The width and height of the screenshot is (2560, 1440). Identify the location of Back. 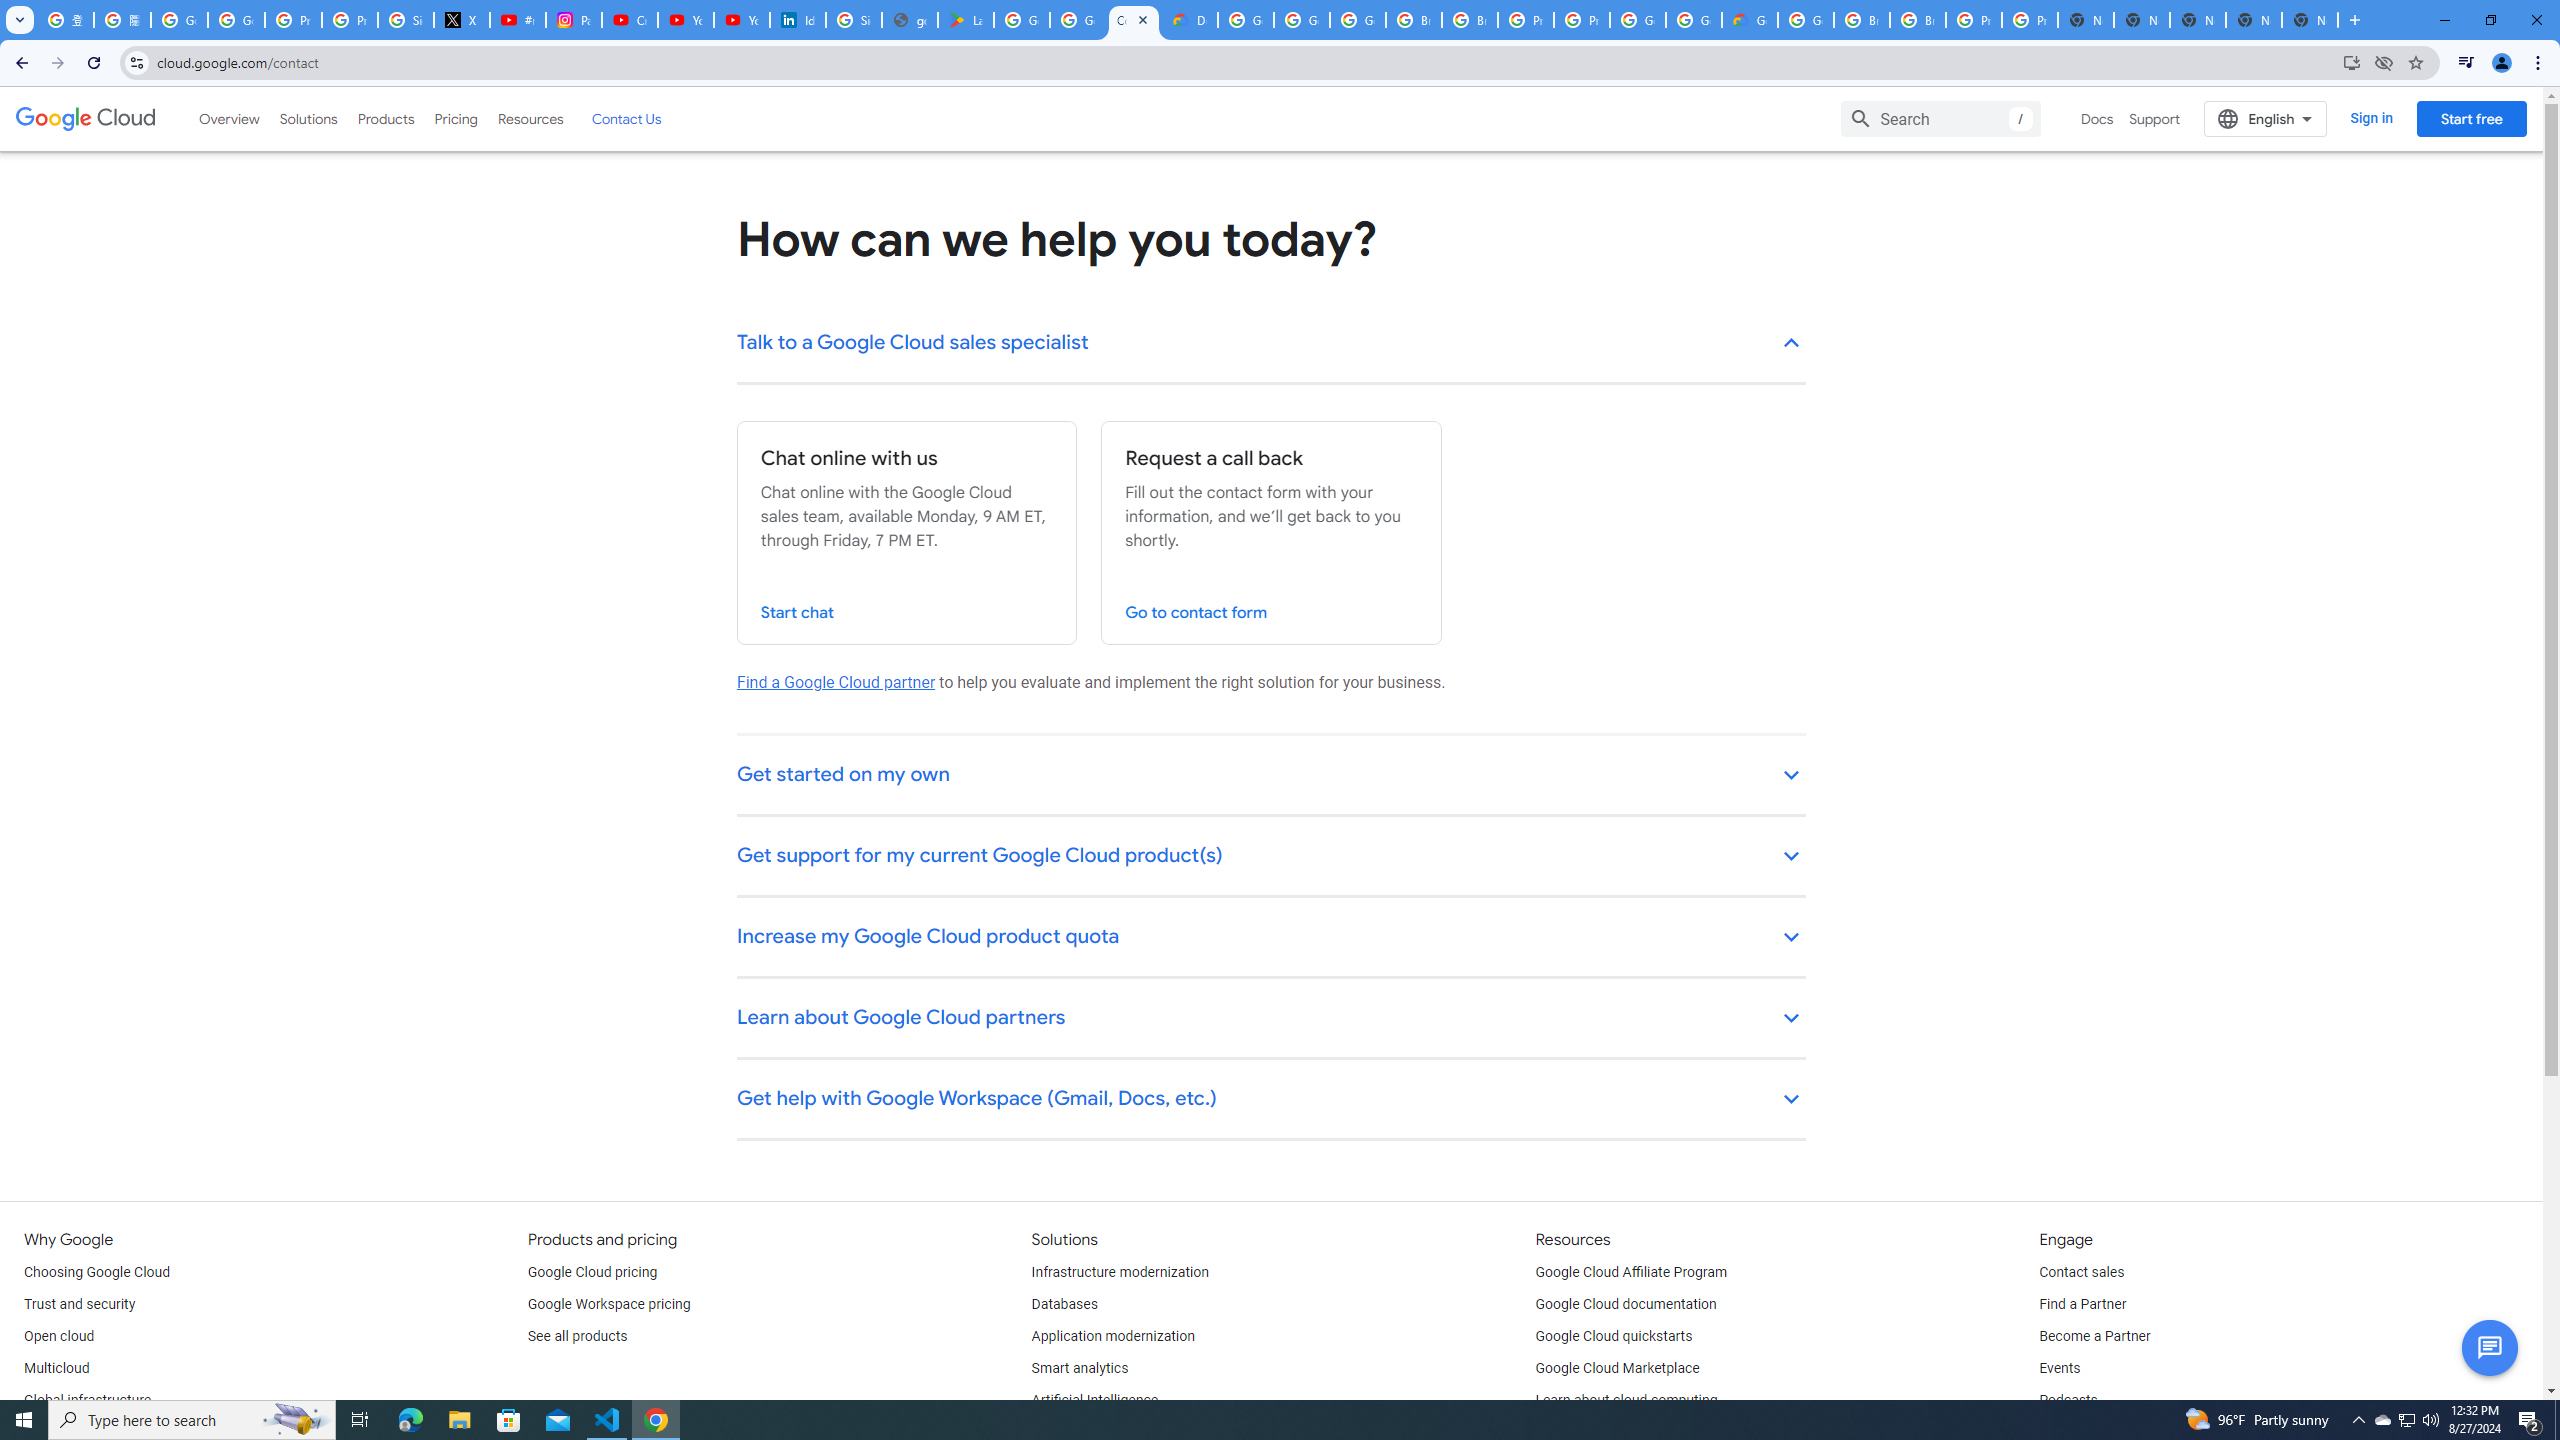
(19, 63).